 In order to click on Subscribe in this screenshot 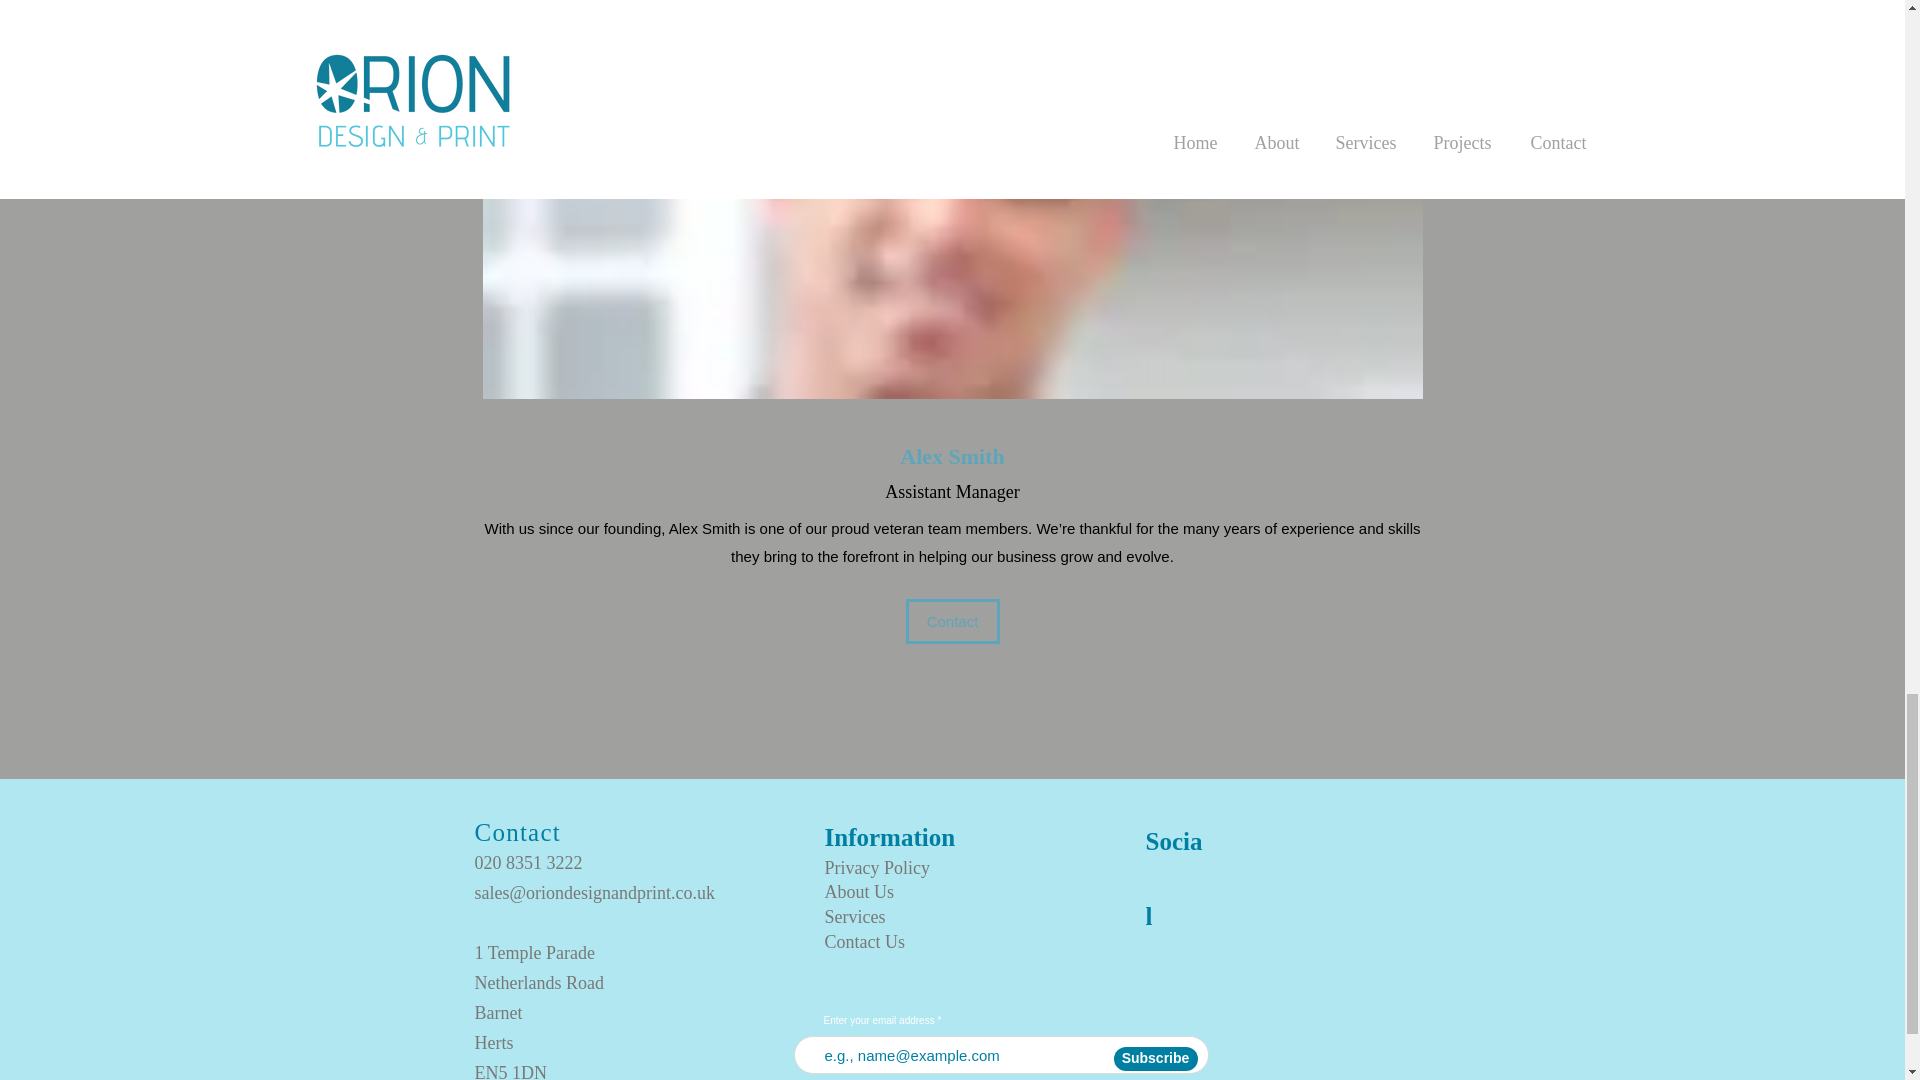, I will do `click(1156, 1058)`.